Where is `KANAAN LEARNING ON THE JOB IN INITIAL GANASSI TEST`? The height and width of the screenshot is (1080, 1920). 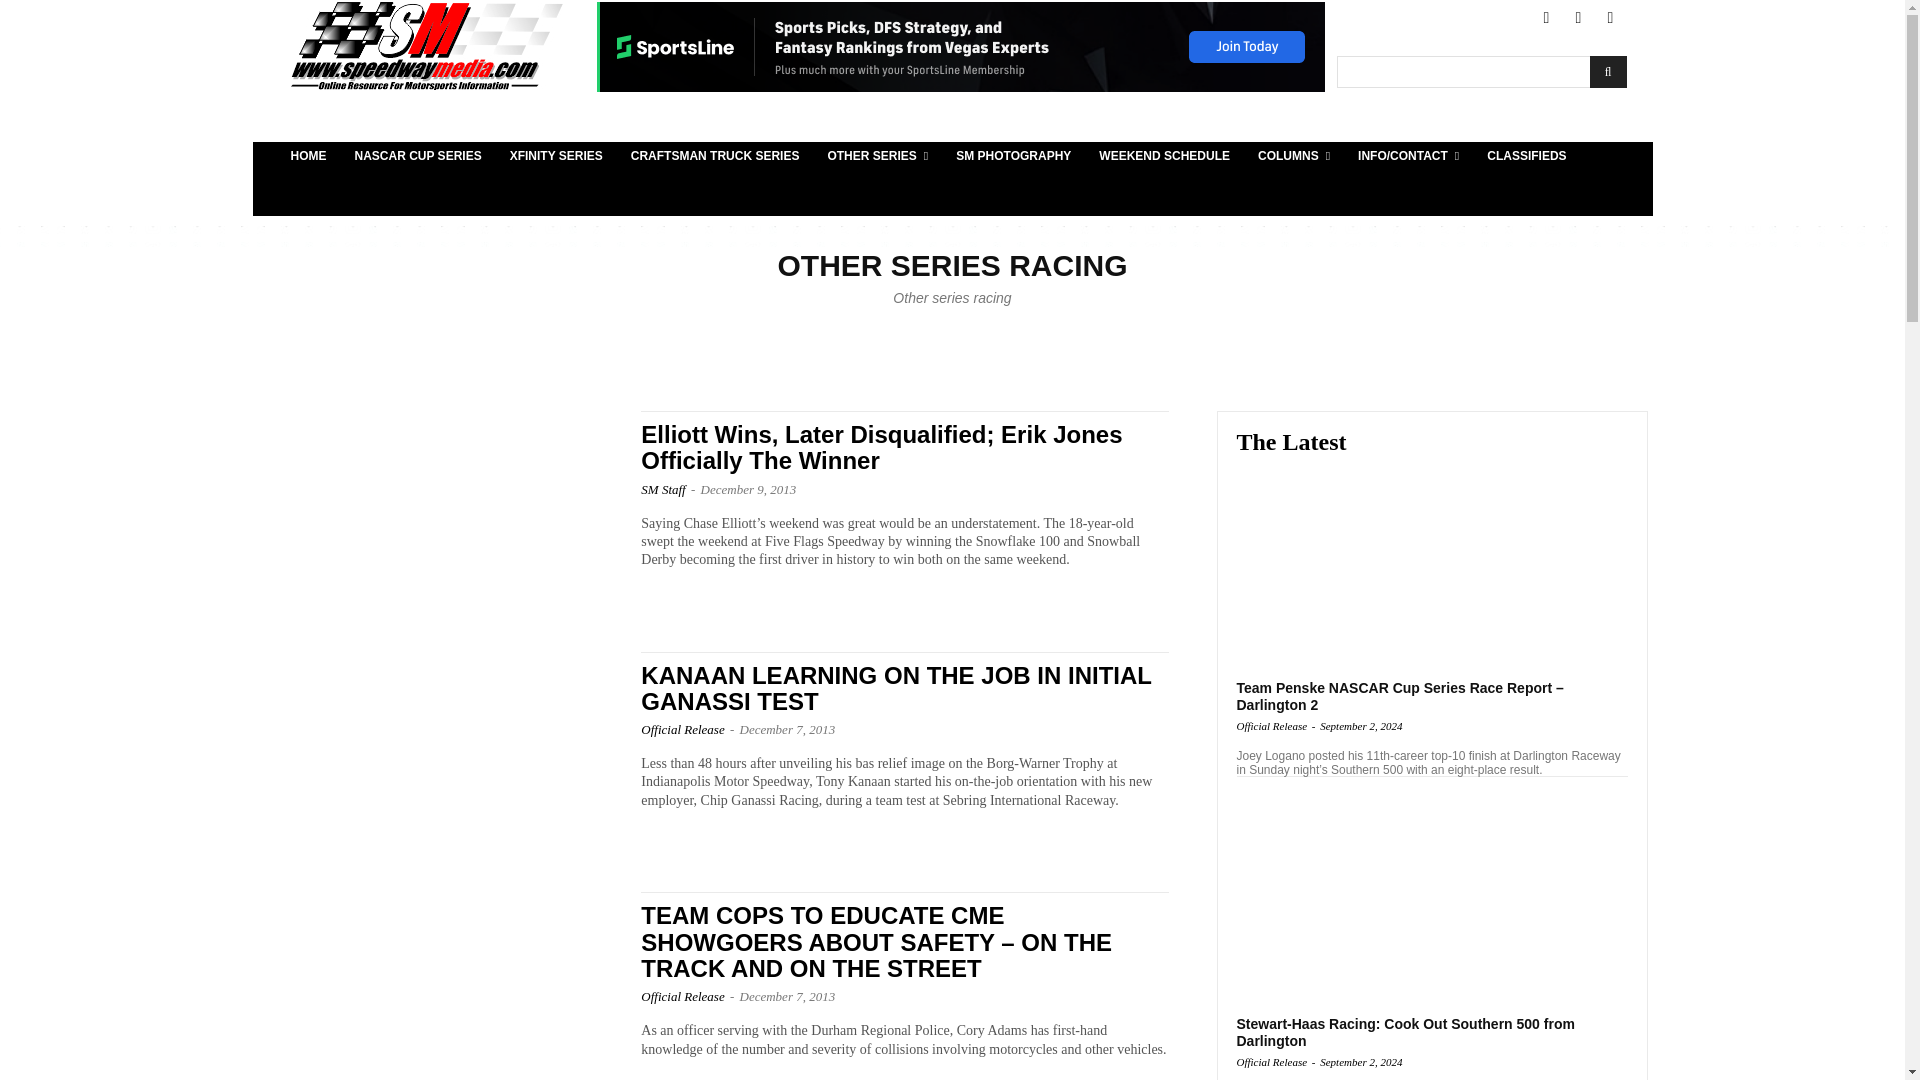
KANAAN LEARNING ON THE JOB IN INITIAL GANASSI TEST is located at coordinates (438, 752).